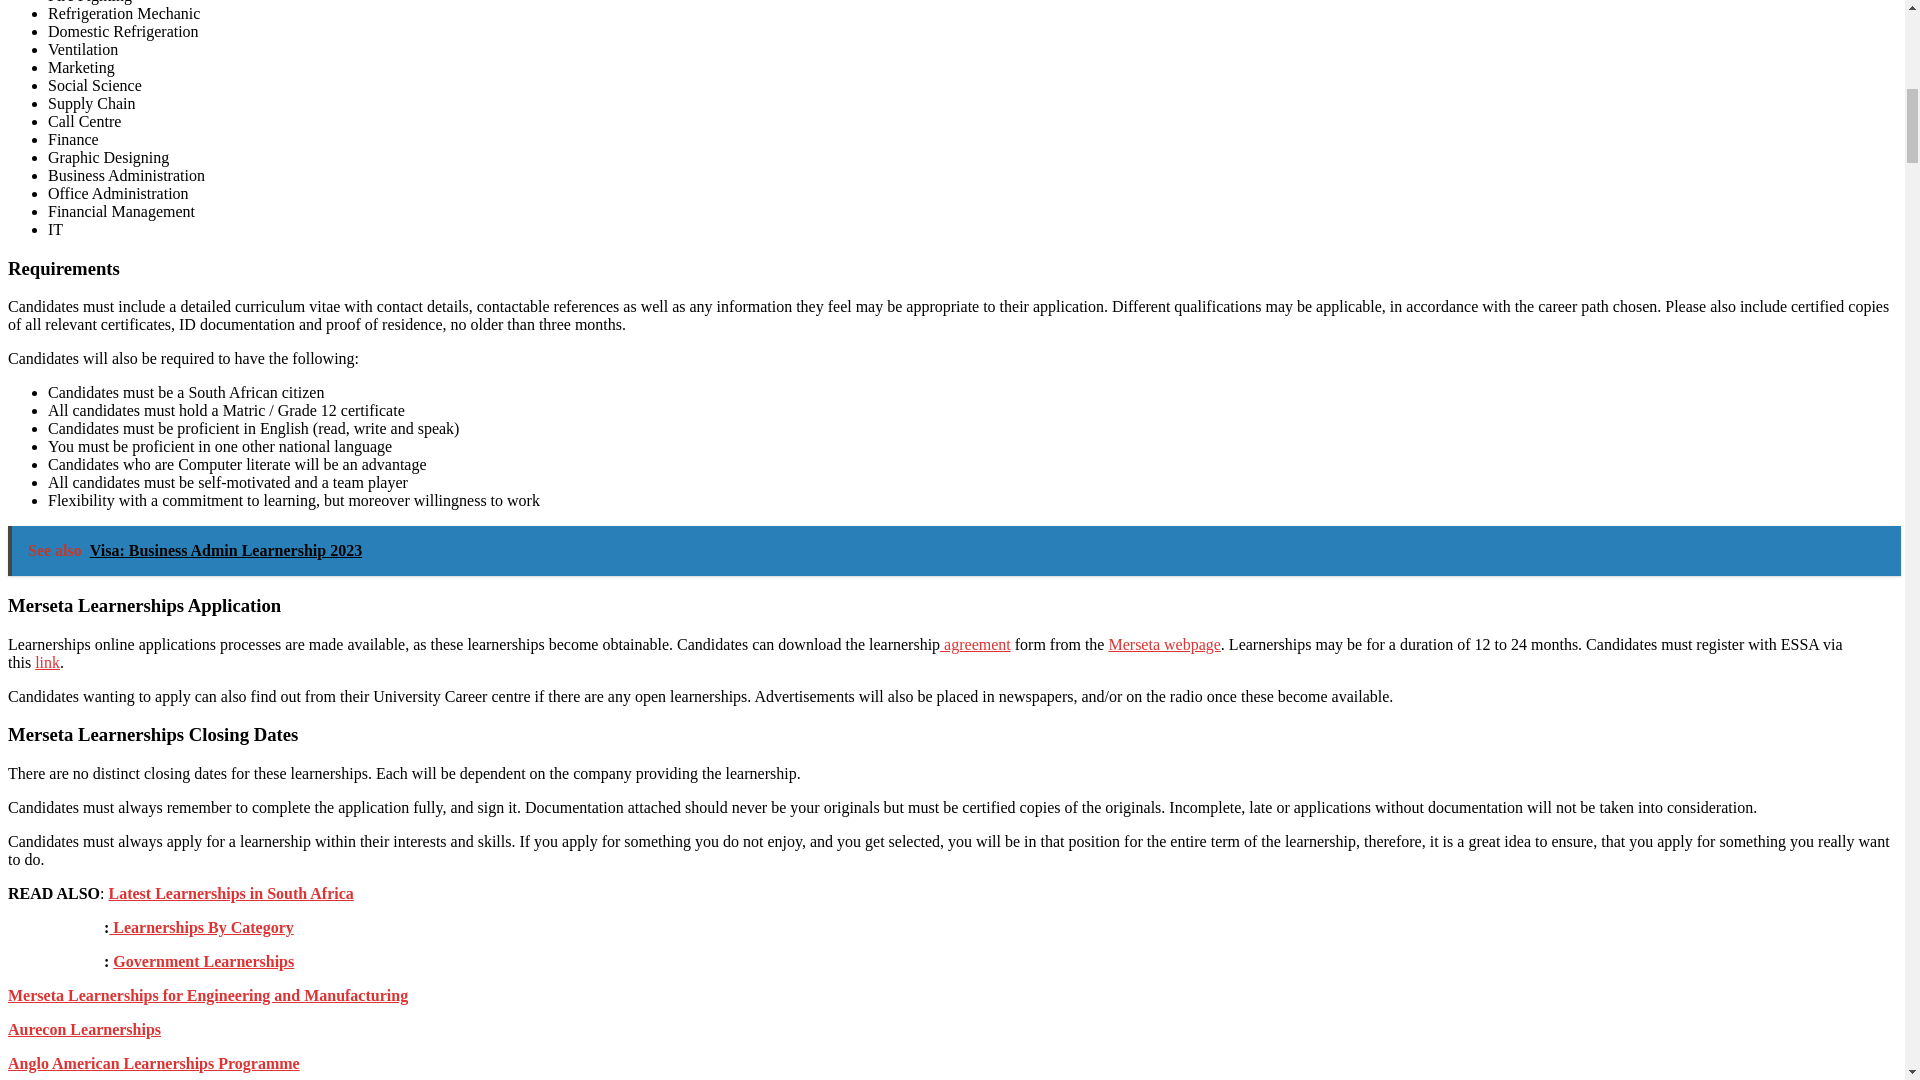 Image resolution: width=1920 pixels, height=1080 pixels. I want to click on Merseta Learnerships for Engineering and Manufacturing, so click(207, 996).